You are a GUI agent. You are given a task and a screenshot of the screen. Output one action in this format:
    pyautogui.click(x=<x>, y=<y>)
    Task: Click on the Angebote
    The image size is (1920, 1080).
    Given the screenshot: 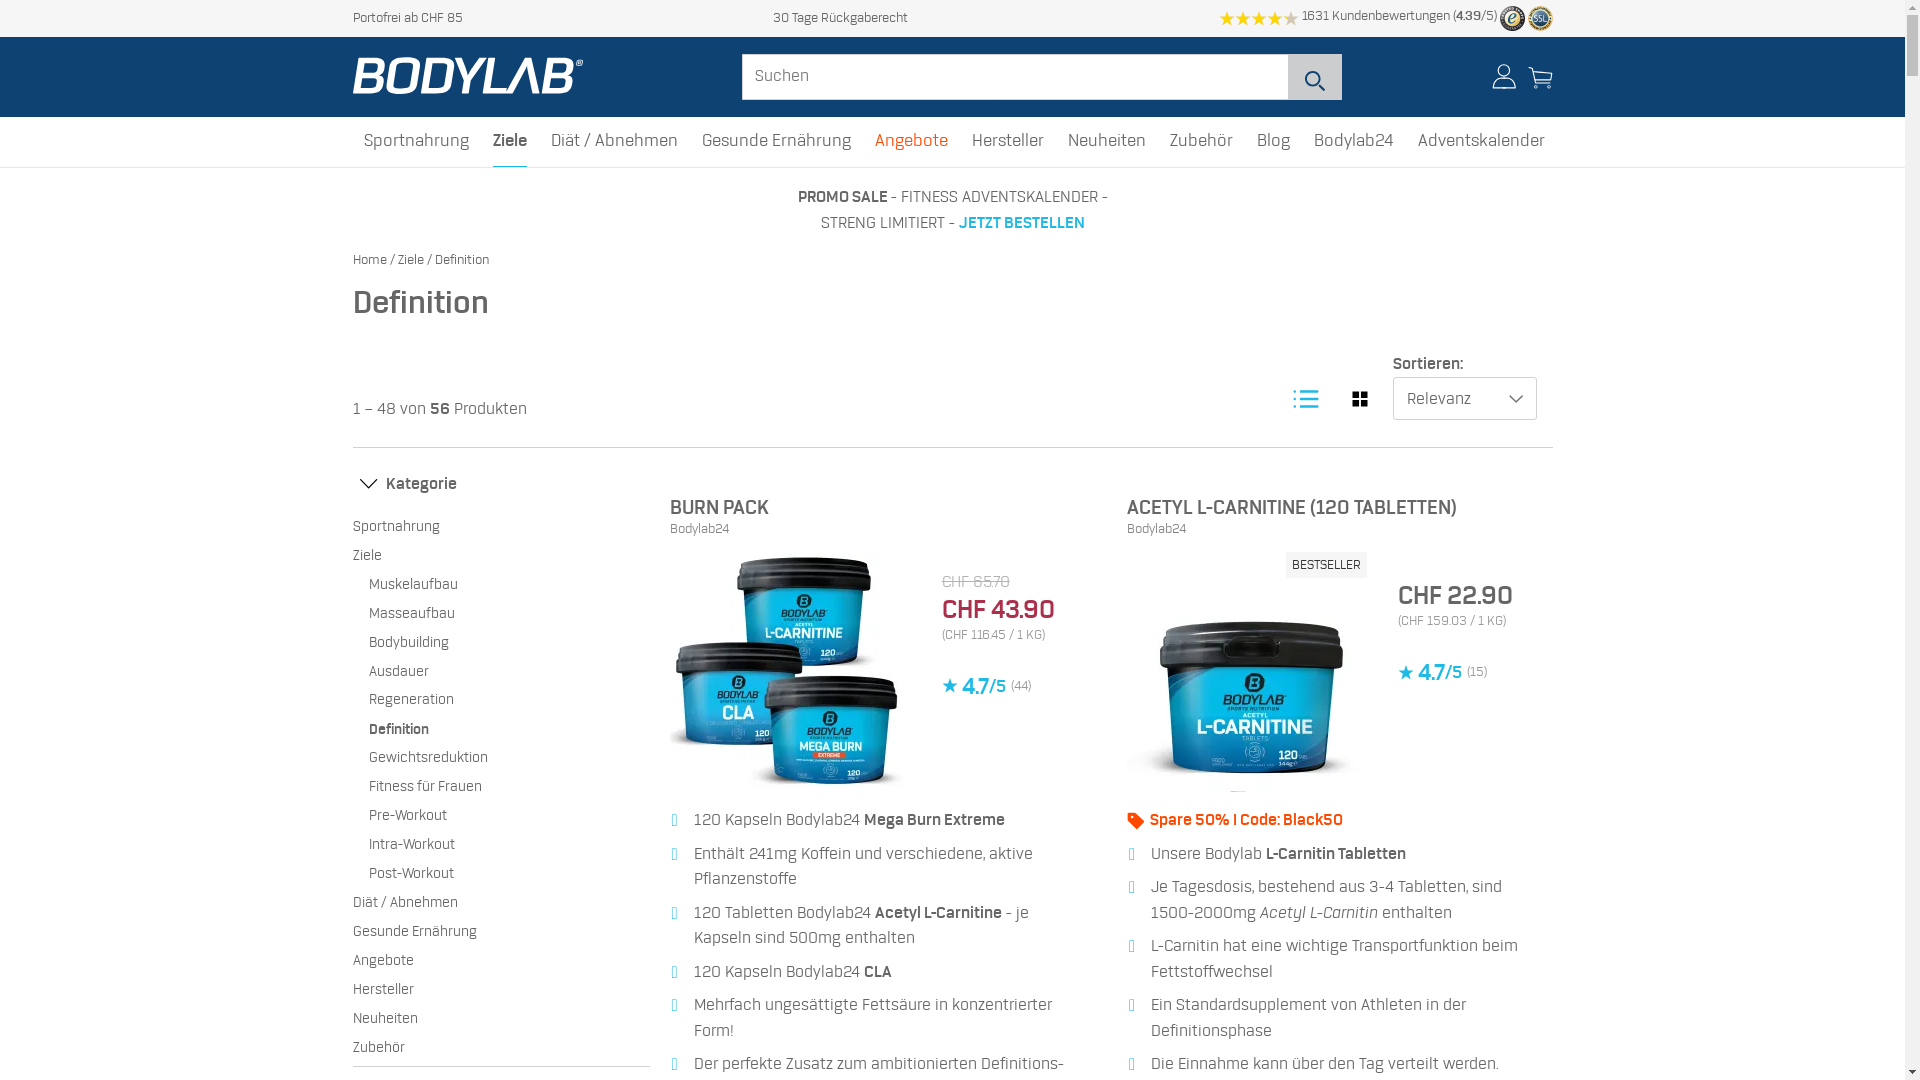 What is the action you would take?
    pyautogui.click(x=500, y=962)
    